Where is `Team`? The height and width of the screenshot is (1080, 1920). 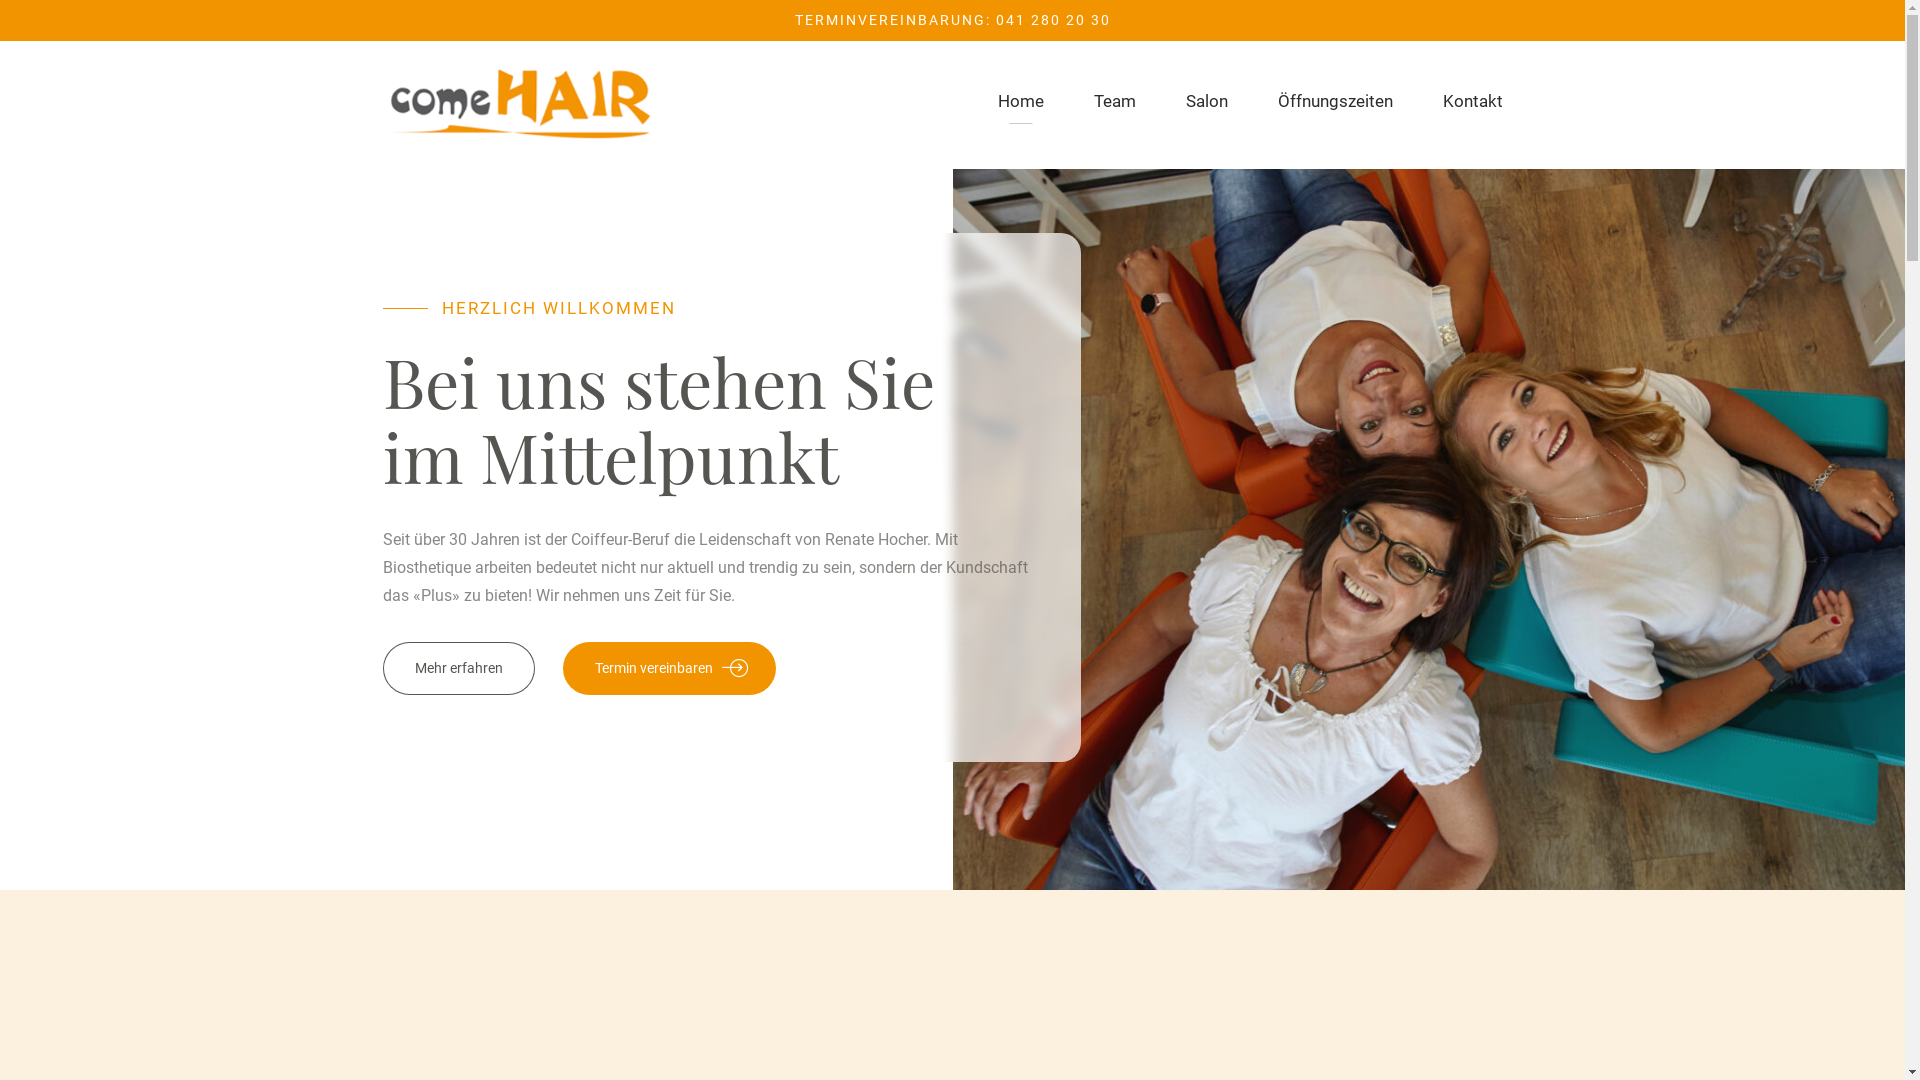 Team is located at coordinates (1115, 102).